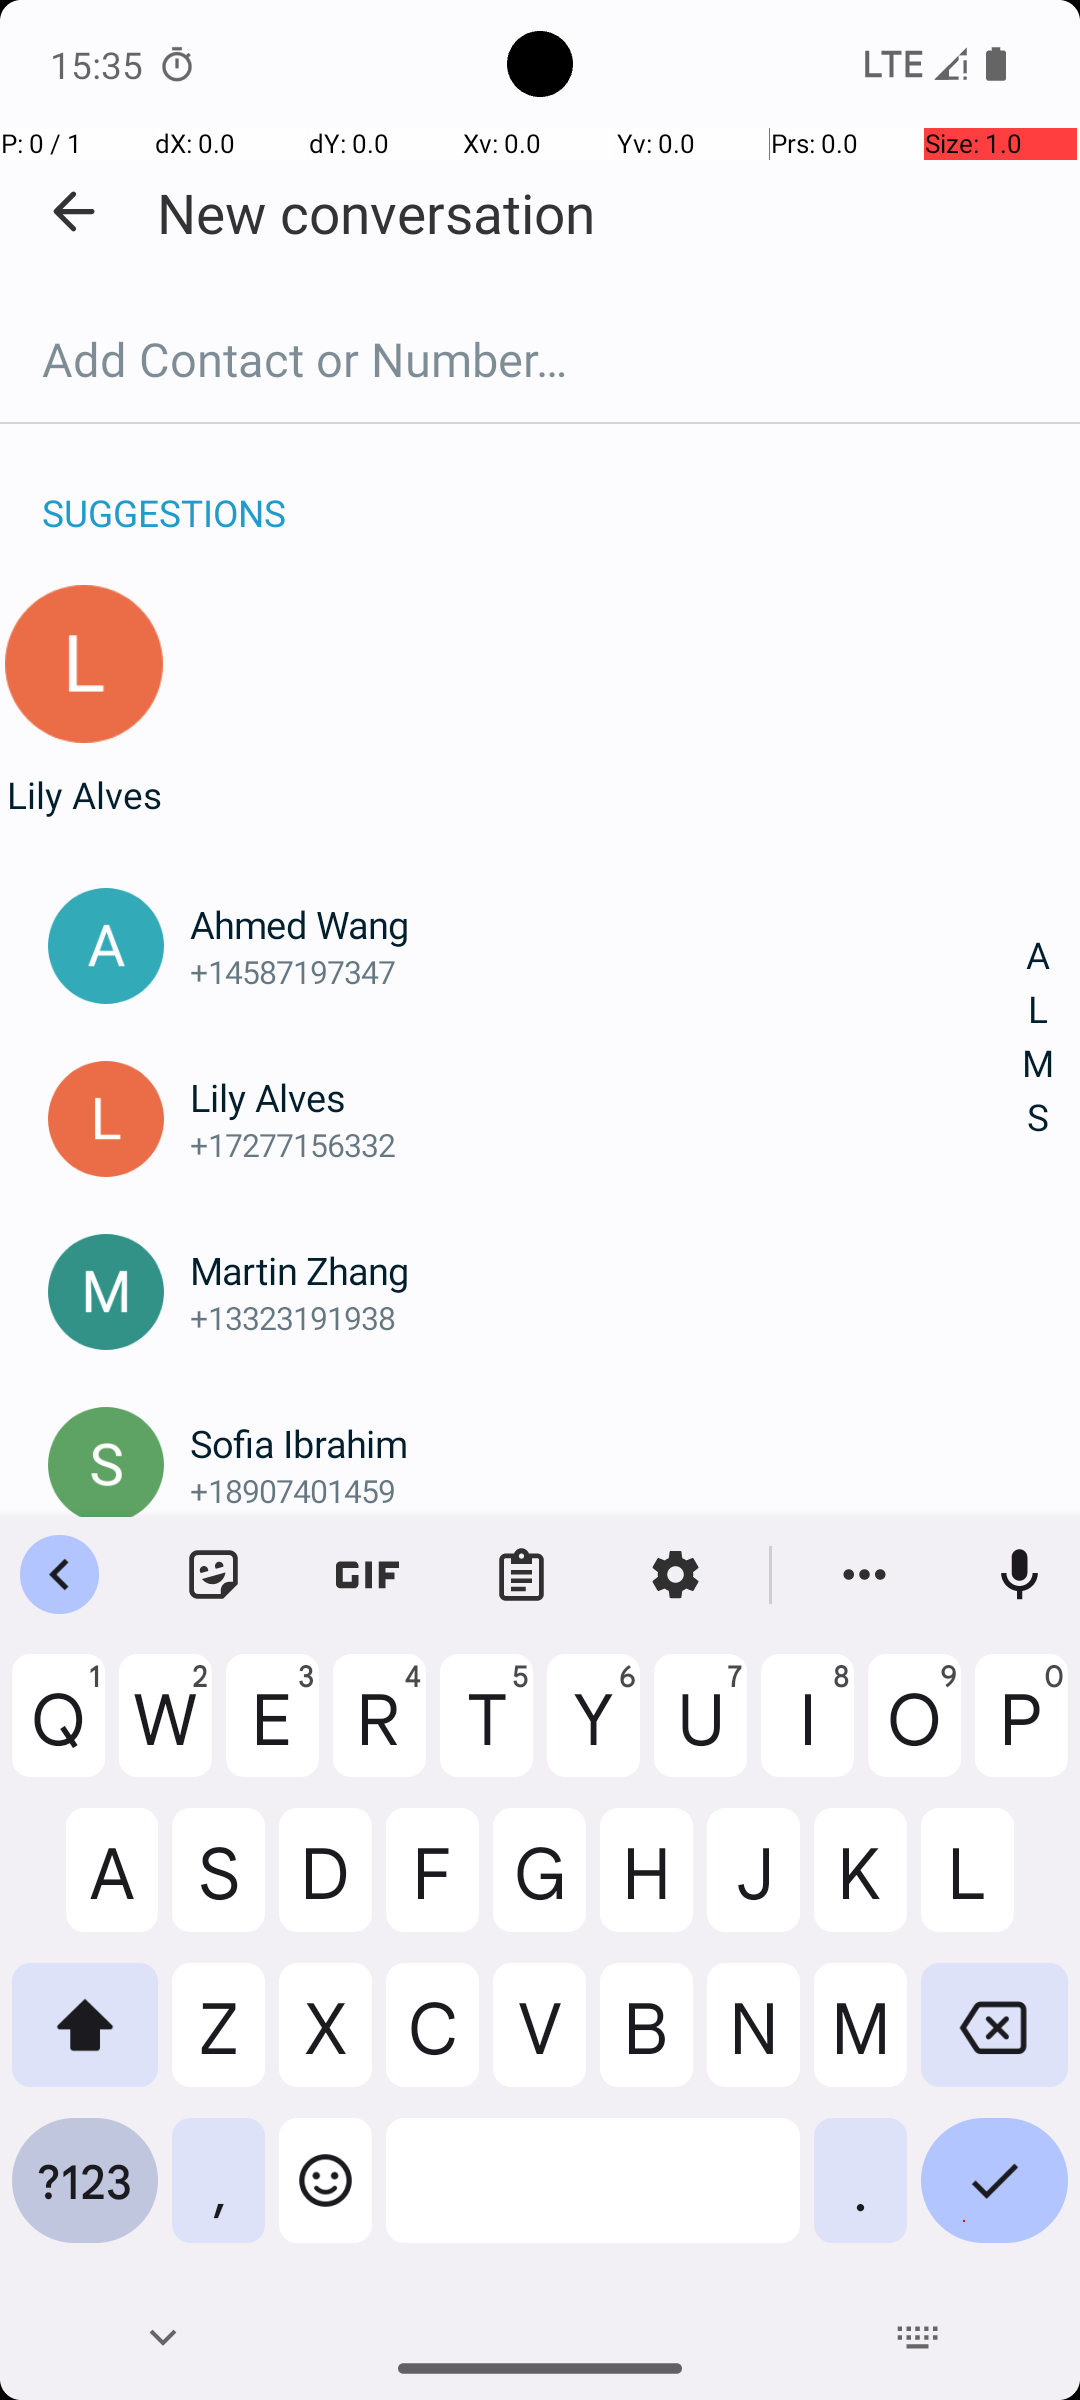 This screenshot has width=1080, height=2400. What do you see at coordinates (608, 1270) in the screenshot?
I see `Martin Zhang` at bounding box center [608, 1270].